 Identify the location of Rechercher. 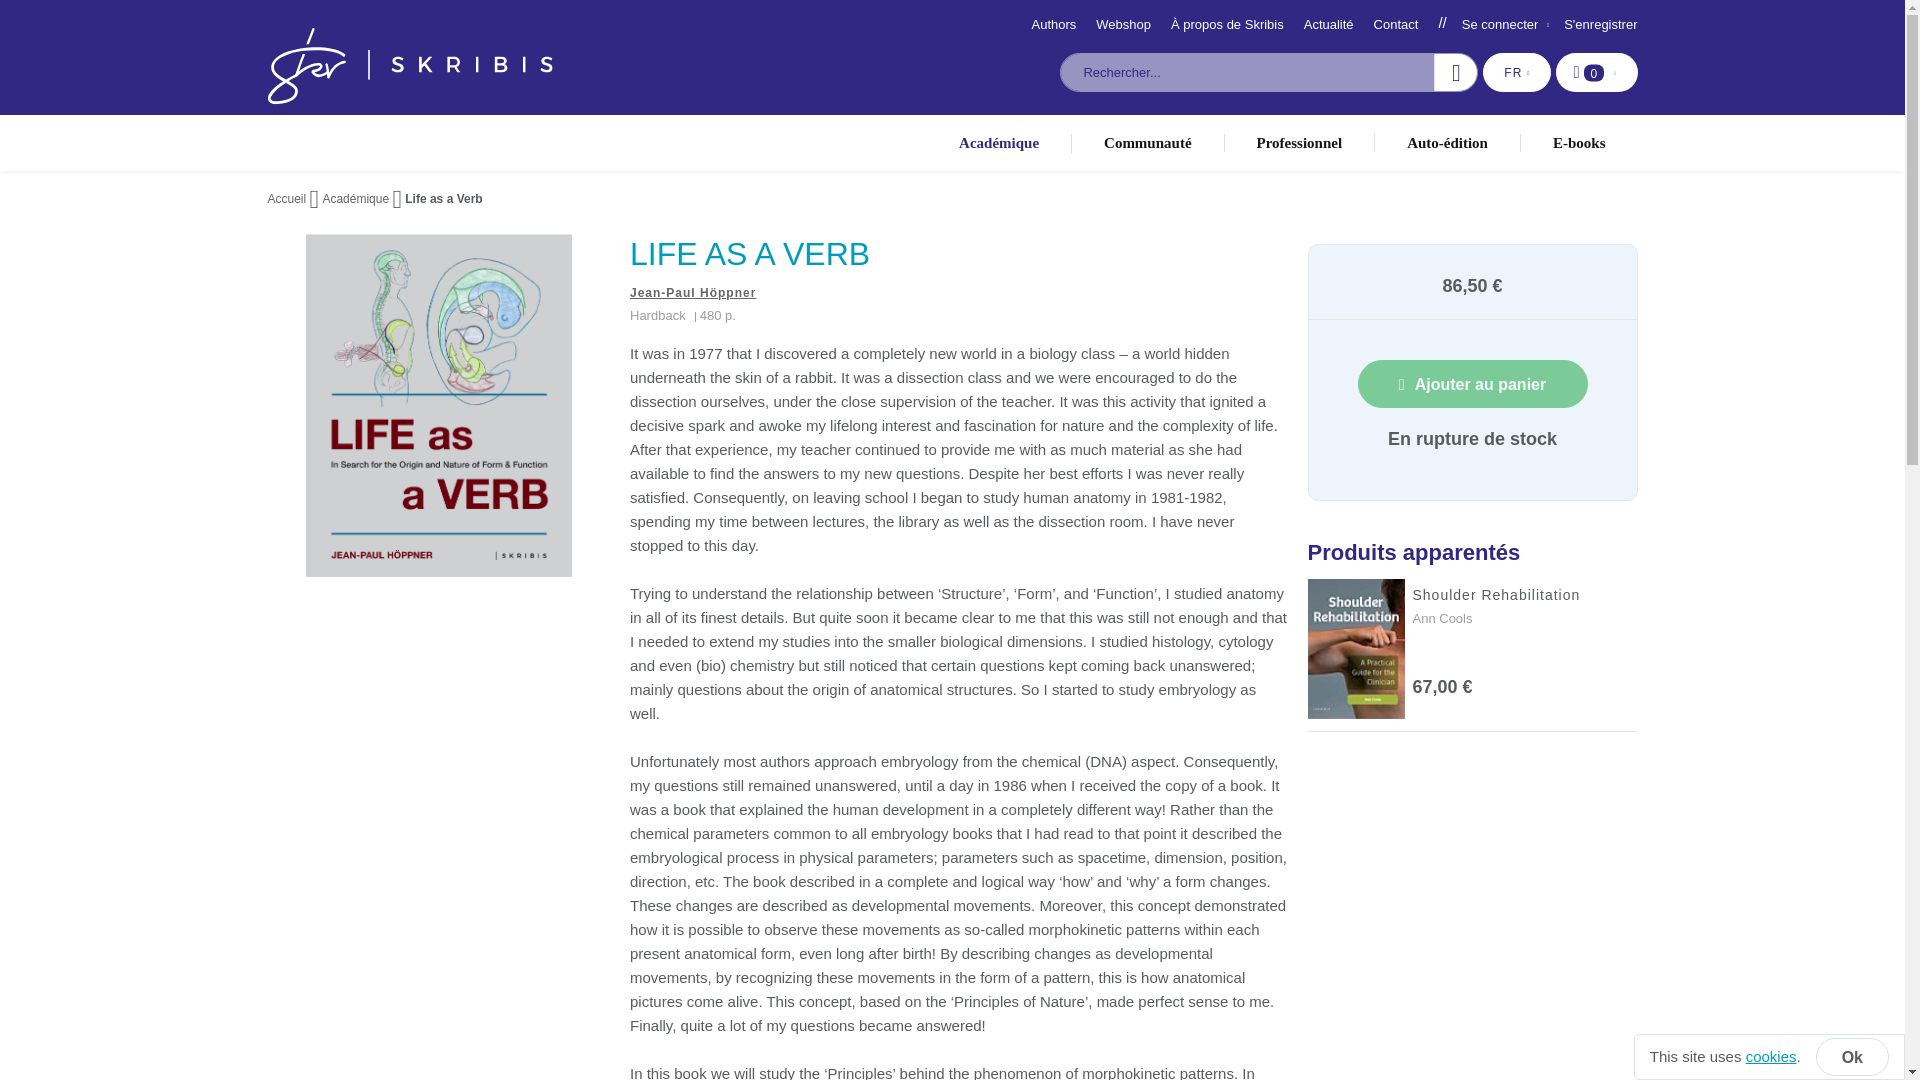
(1455, 72).